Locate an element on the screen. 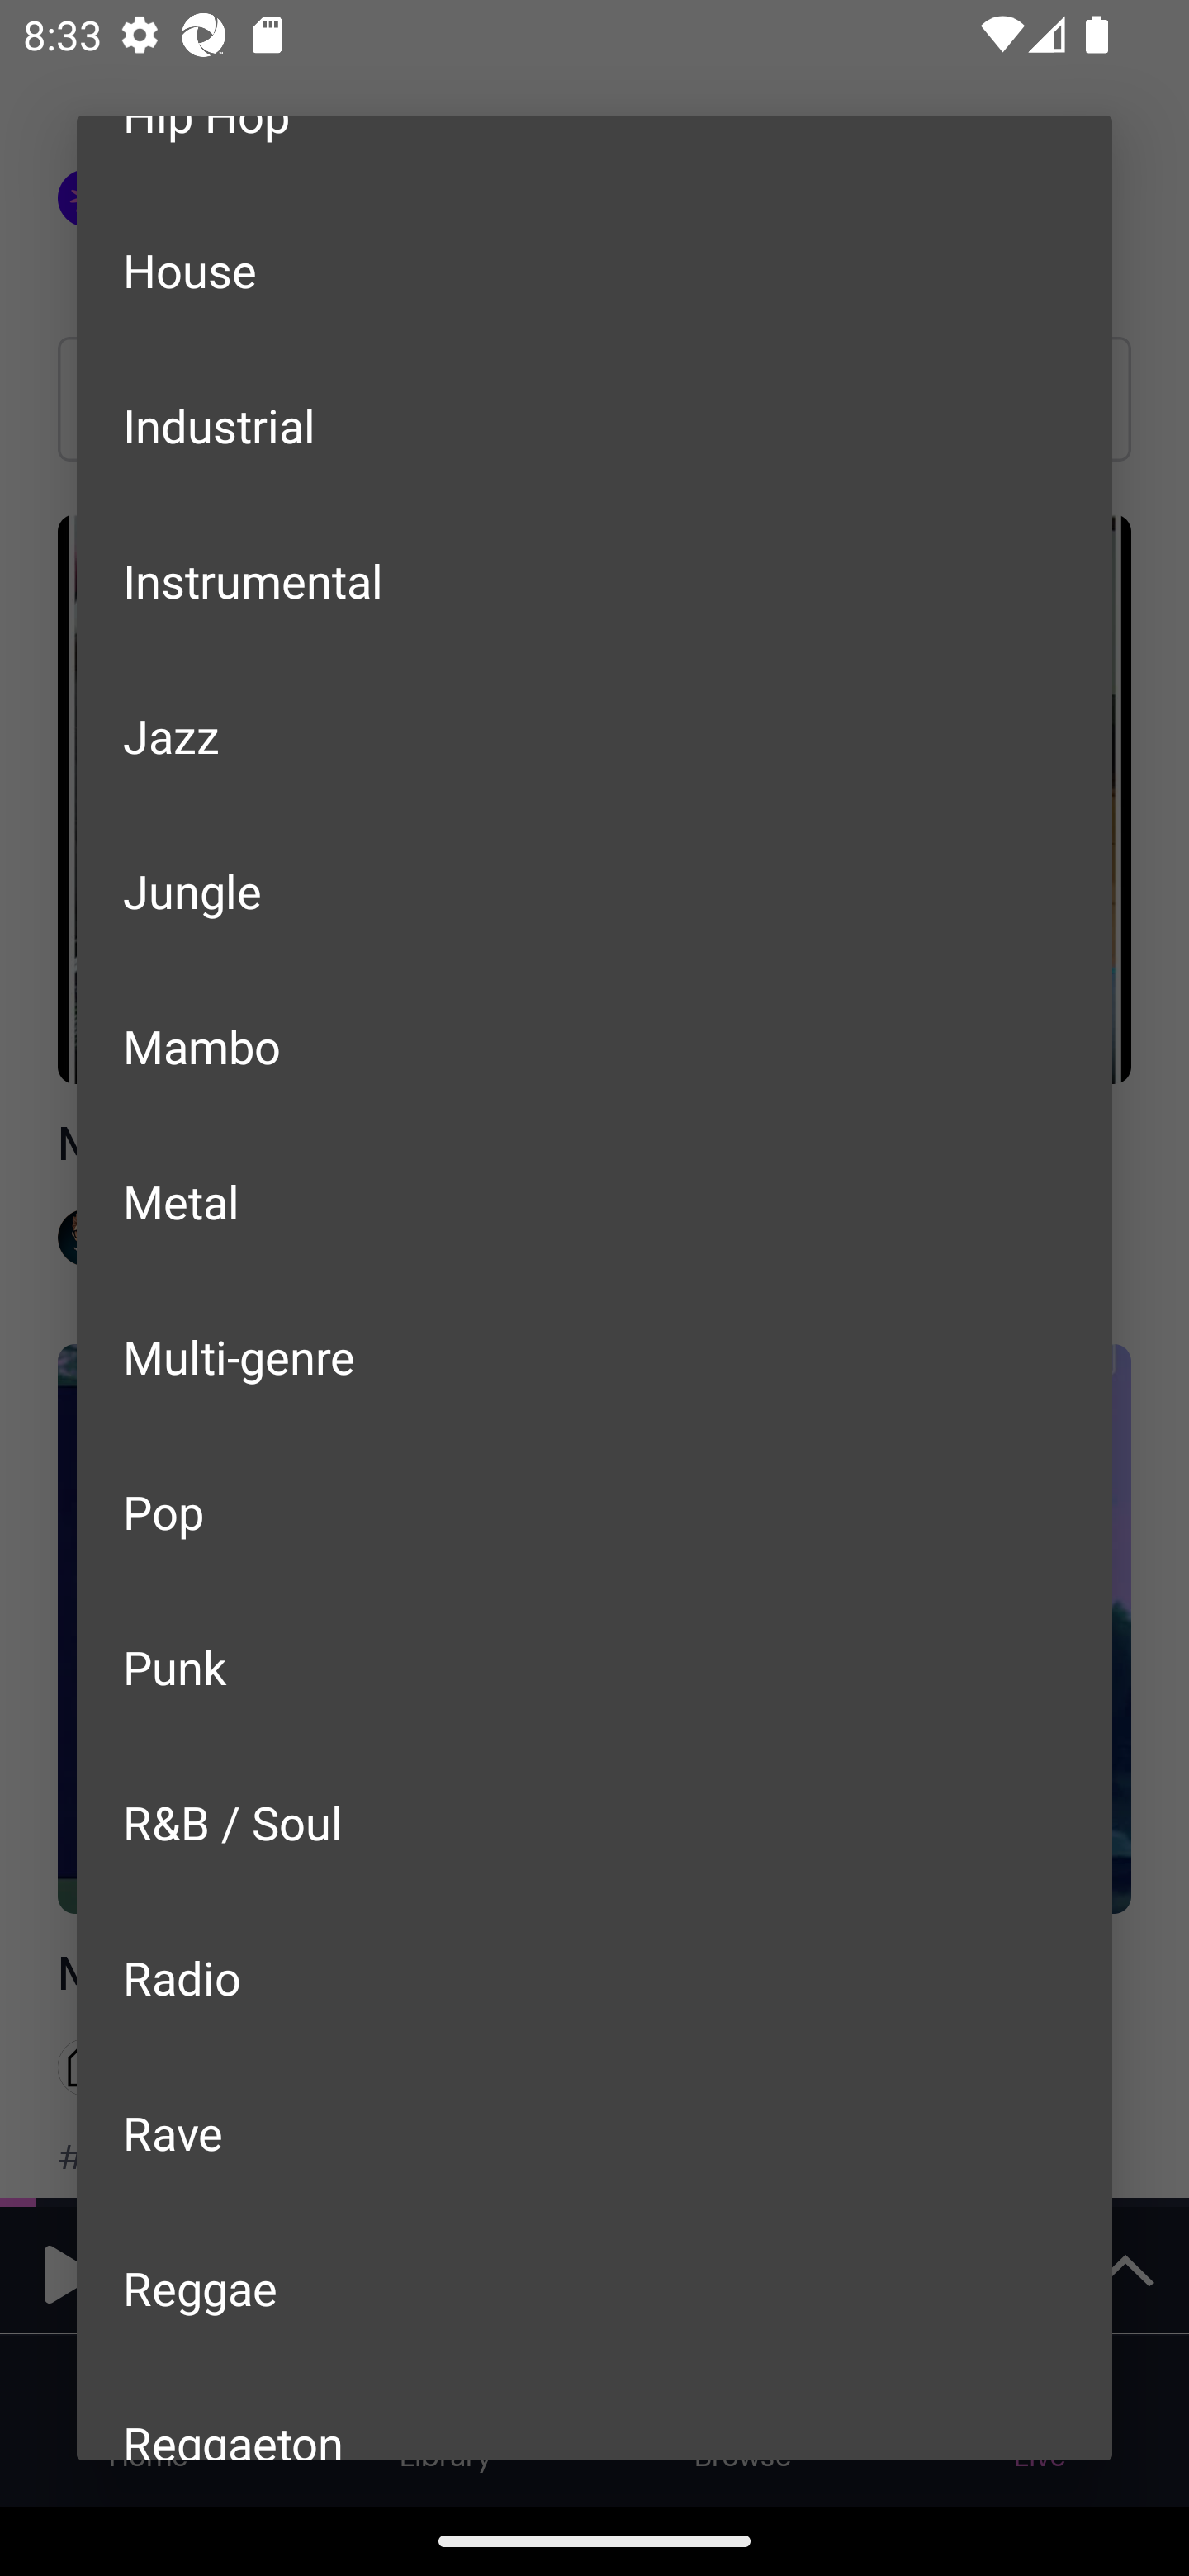 The height and width of the screenshot is (2576, 1189). Jazz is located at coordinates (594, 735).